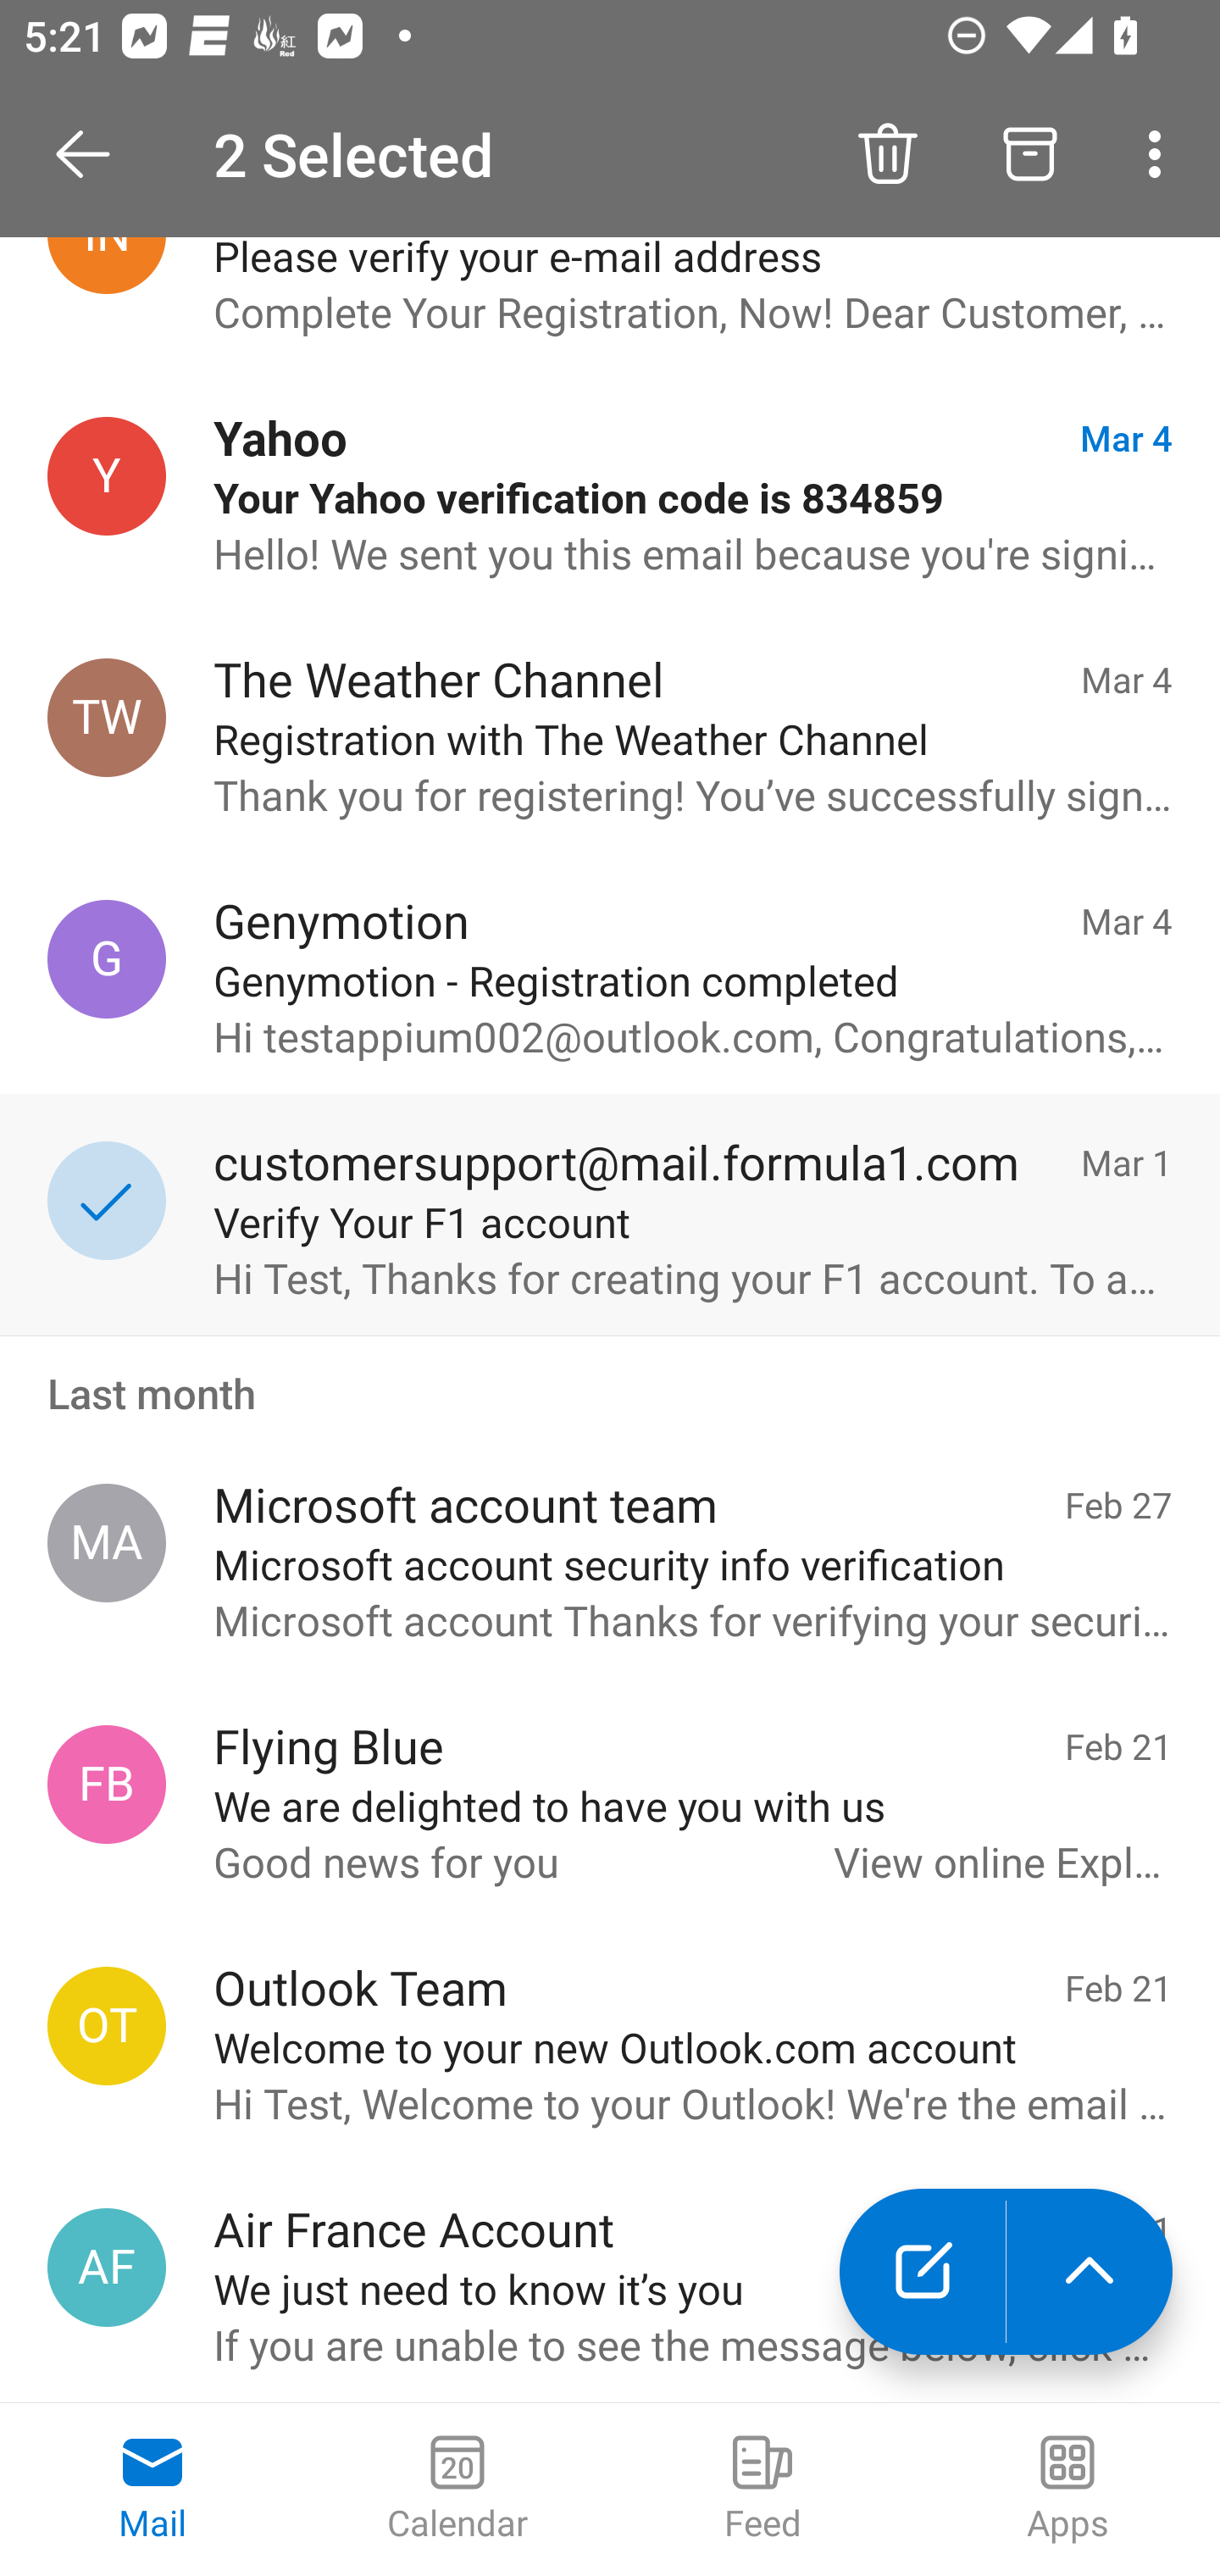 The image size is (1220, 2576). Describe the element at coordinates (457, 2490) in the screenshot. I see `Calendar` at that location.